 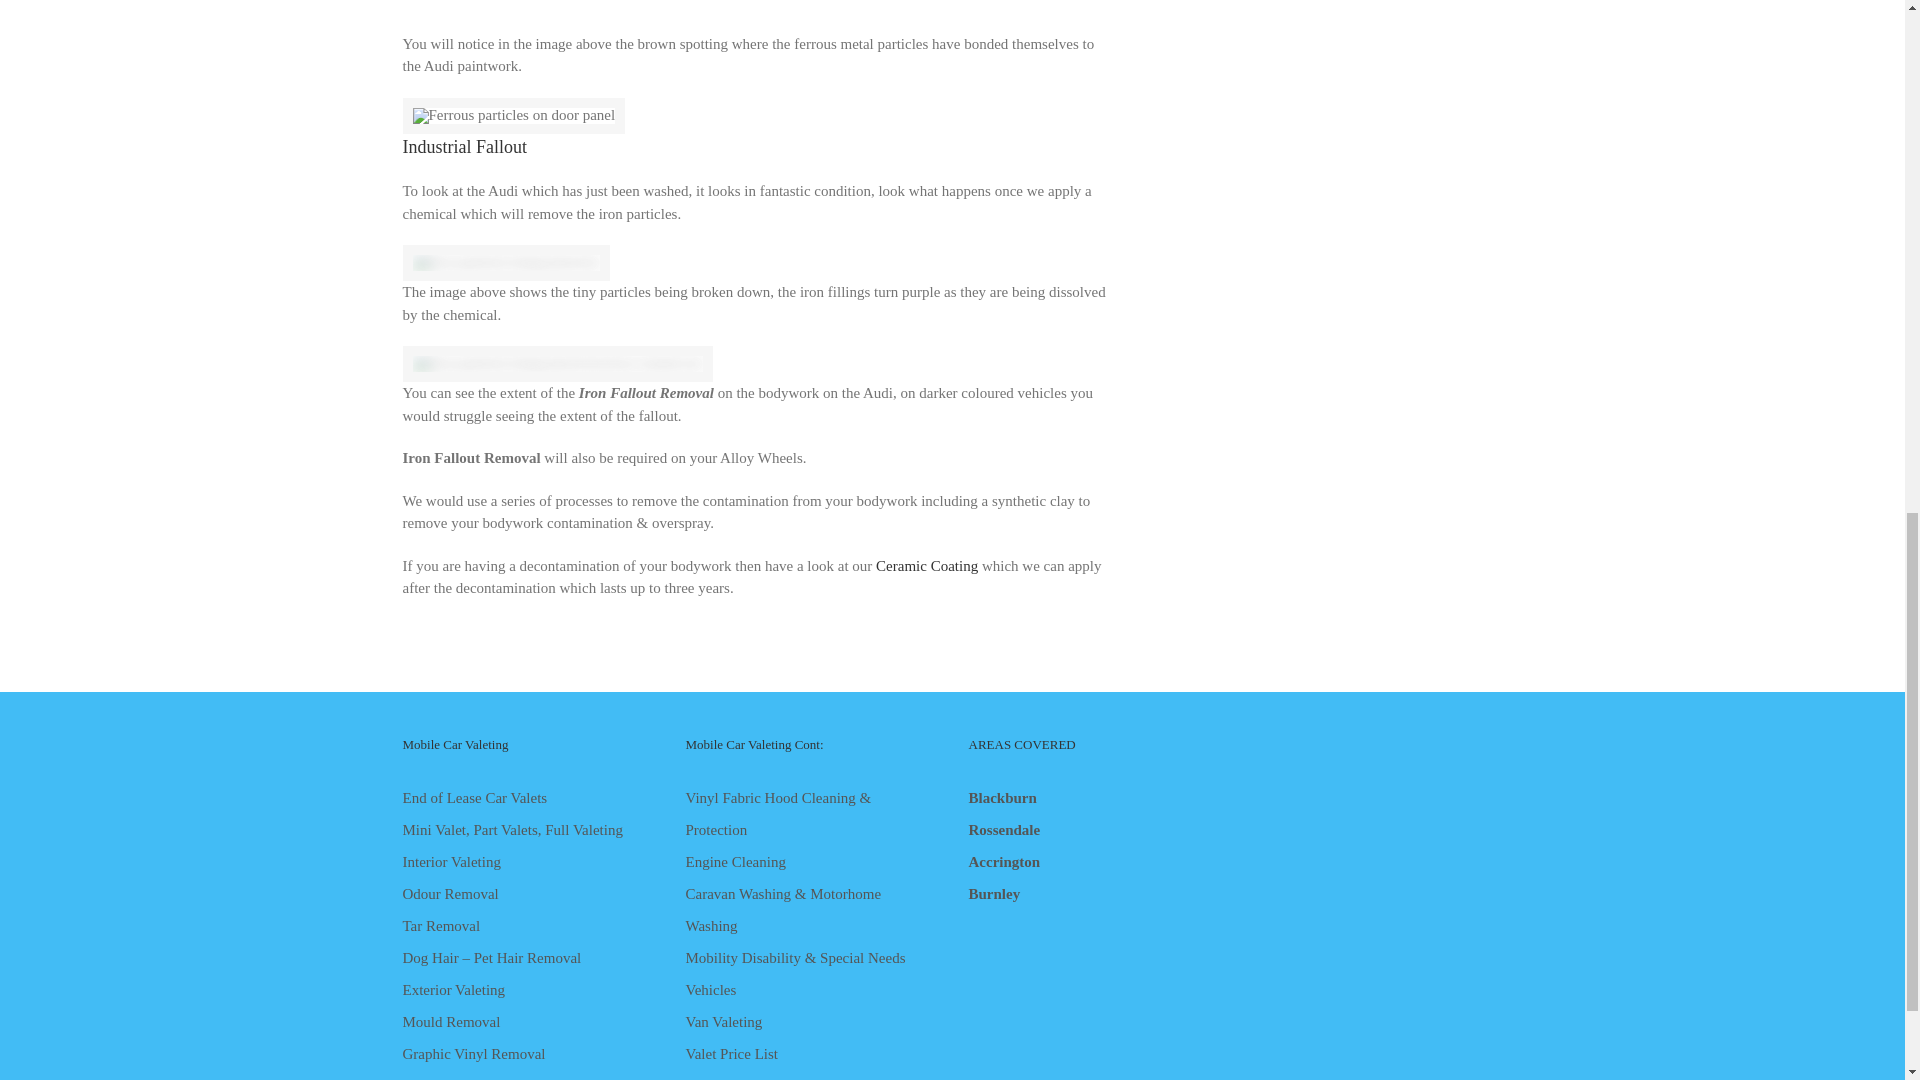 I want to click on Exterior Valeting, so click(x=526, y=990).